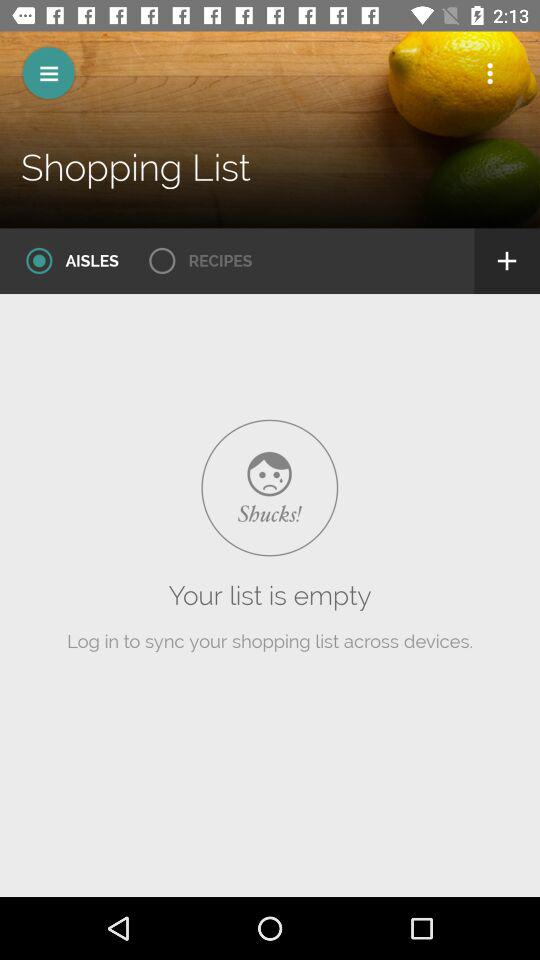 The image size is (540, 960). Describe the element at coordinates (48, 72) in the screenshot. I see `open menu` at that location.